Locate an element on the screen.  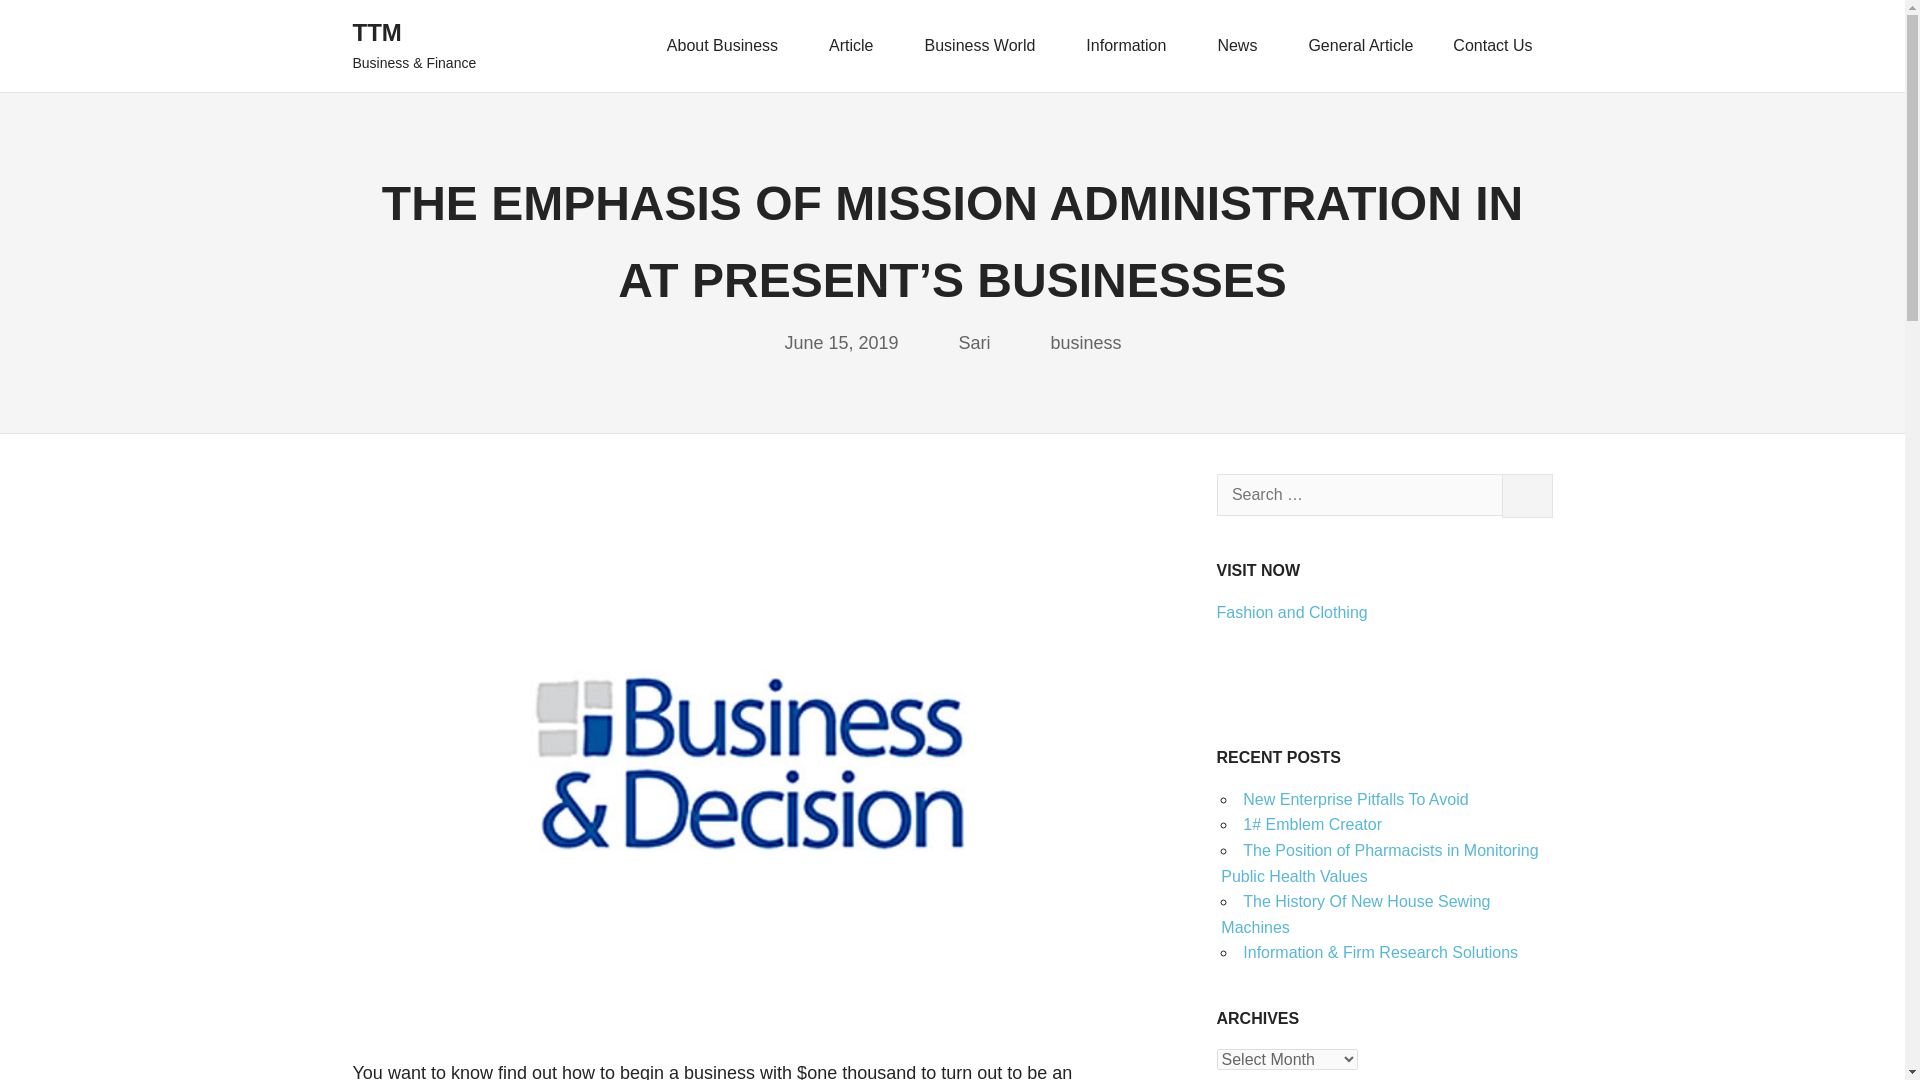
Contact Us is located at coordinates (1492, 46).